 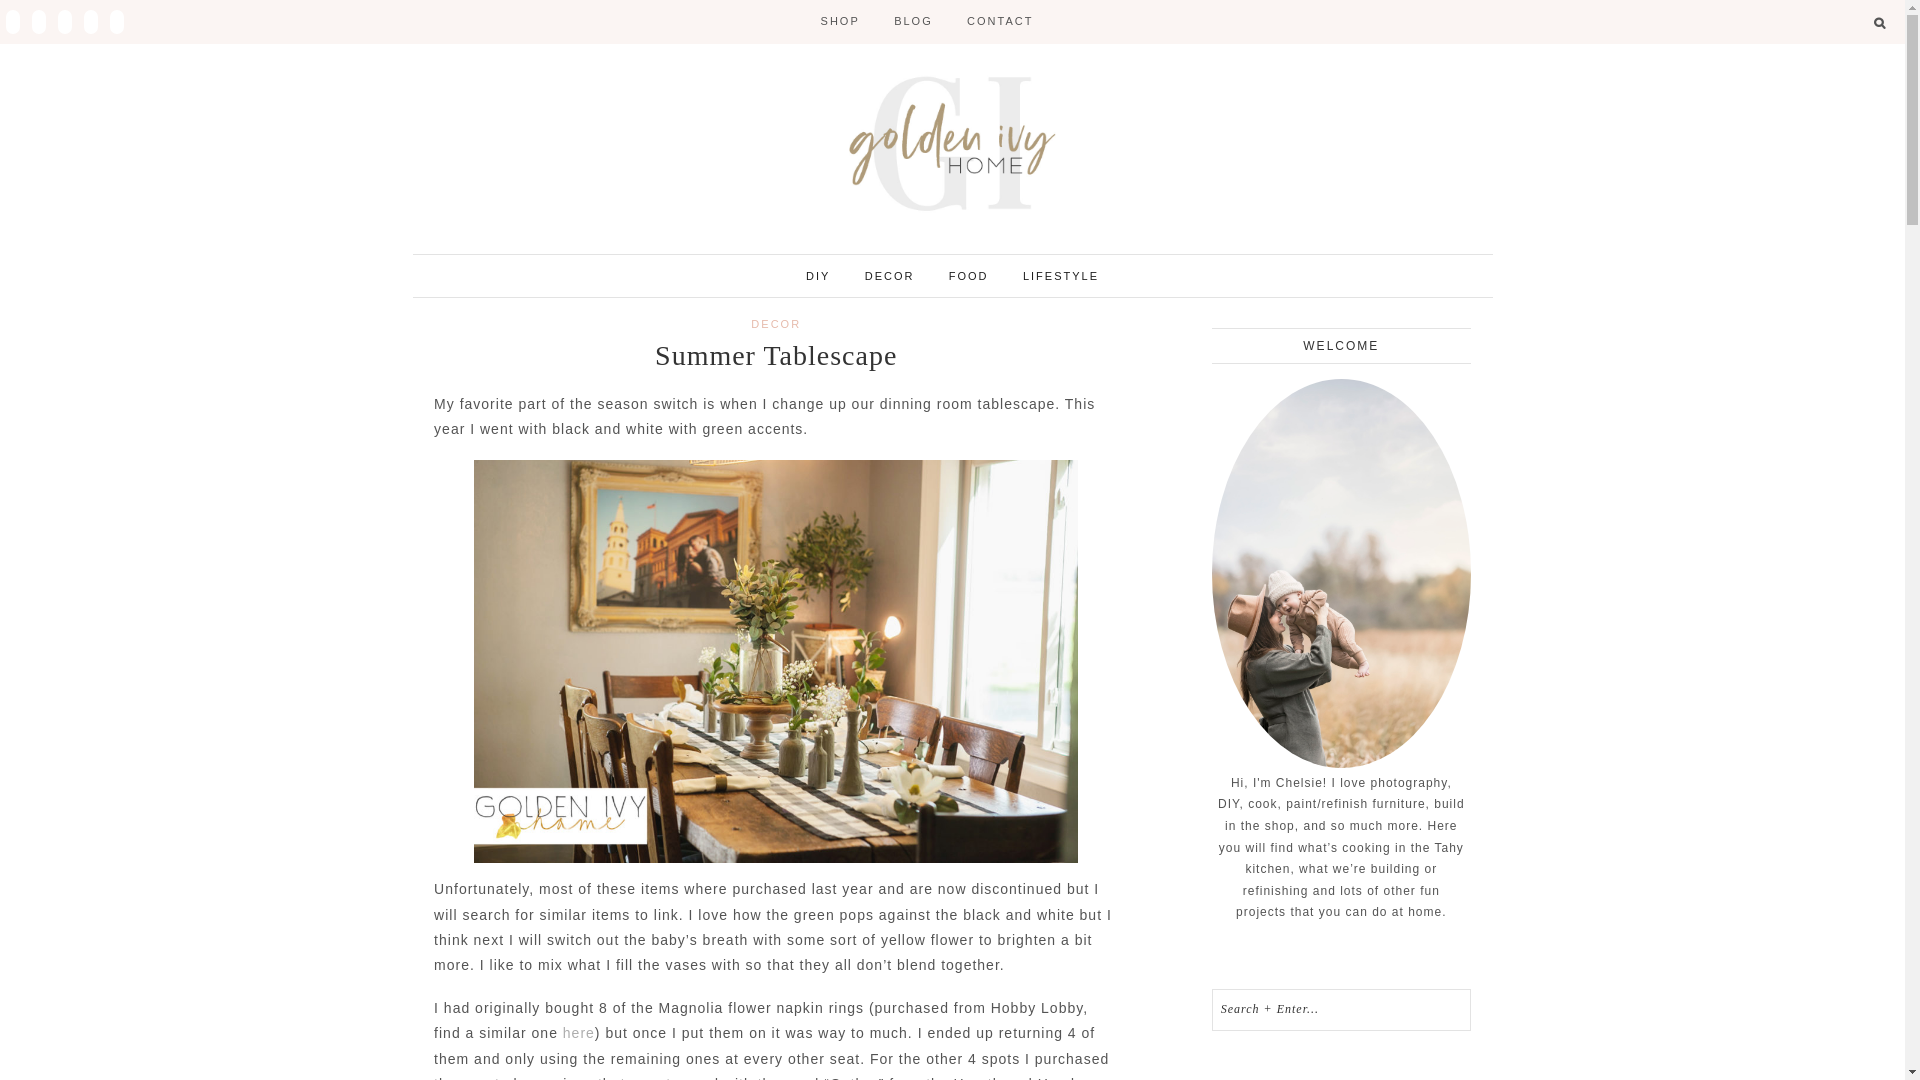 What do you see at coordinates (914, 21) in the screenshot?
I see `BLOG` at bounding box center [914, 21].